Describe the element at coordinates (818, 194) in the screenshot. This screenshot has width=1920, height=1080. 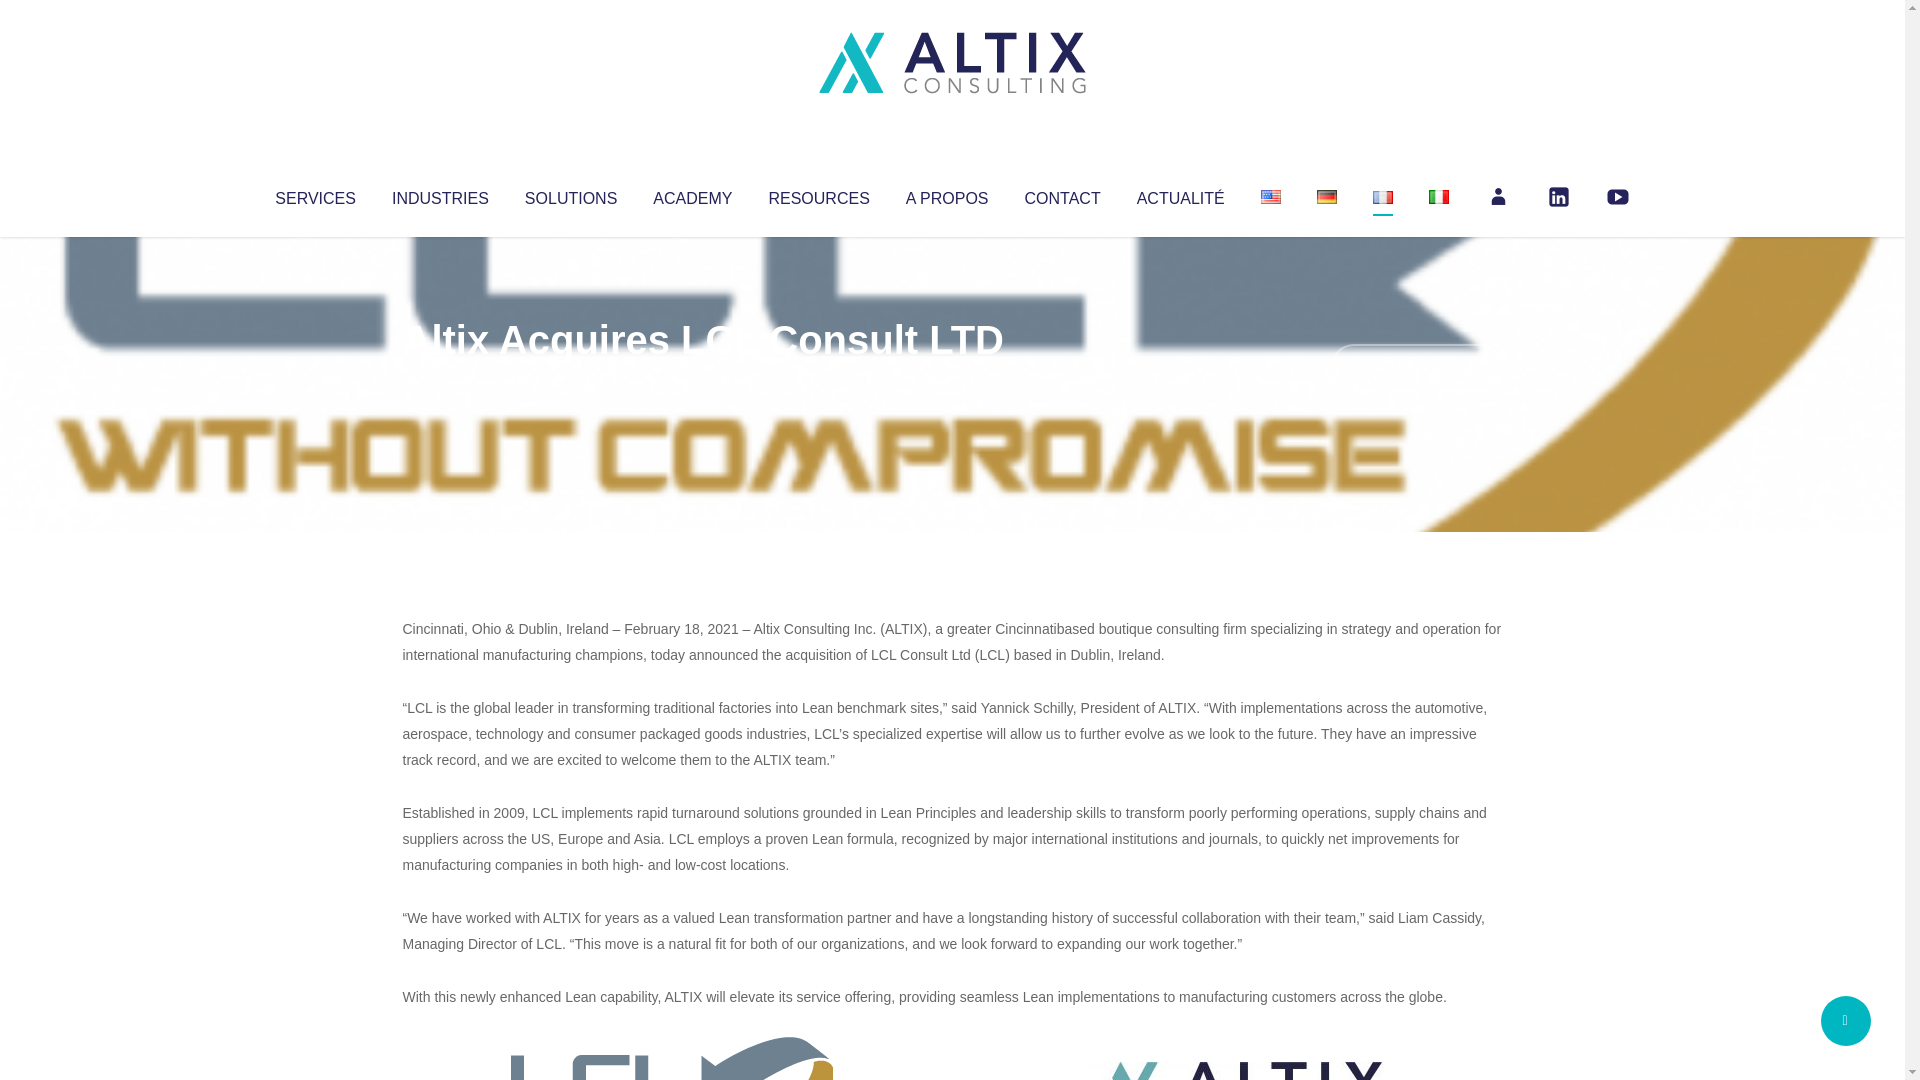
I see `RESOURCES` at that location.